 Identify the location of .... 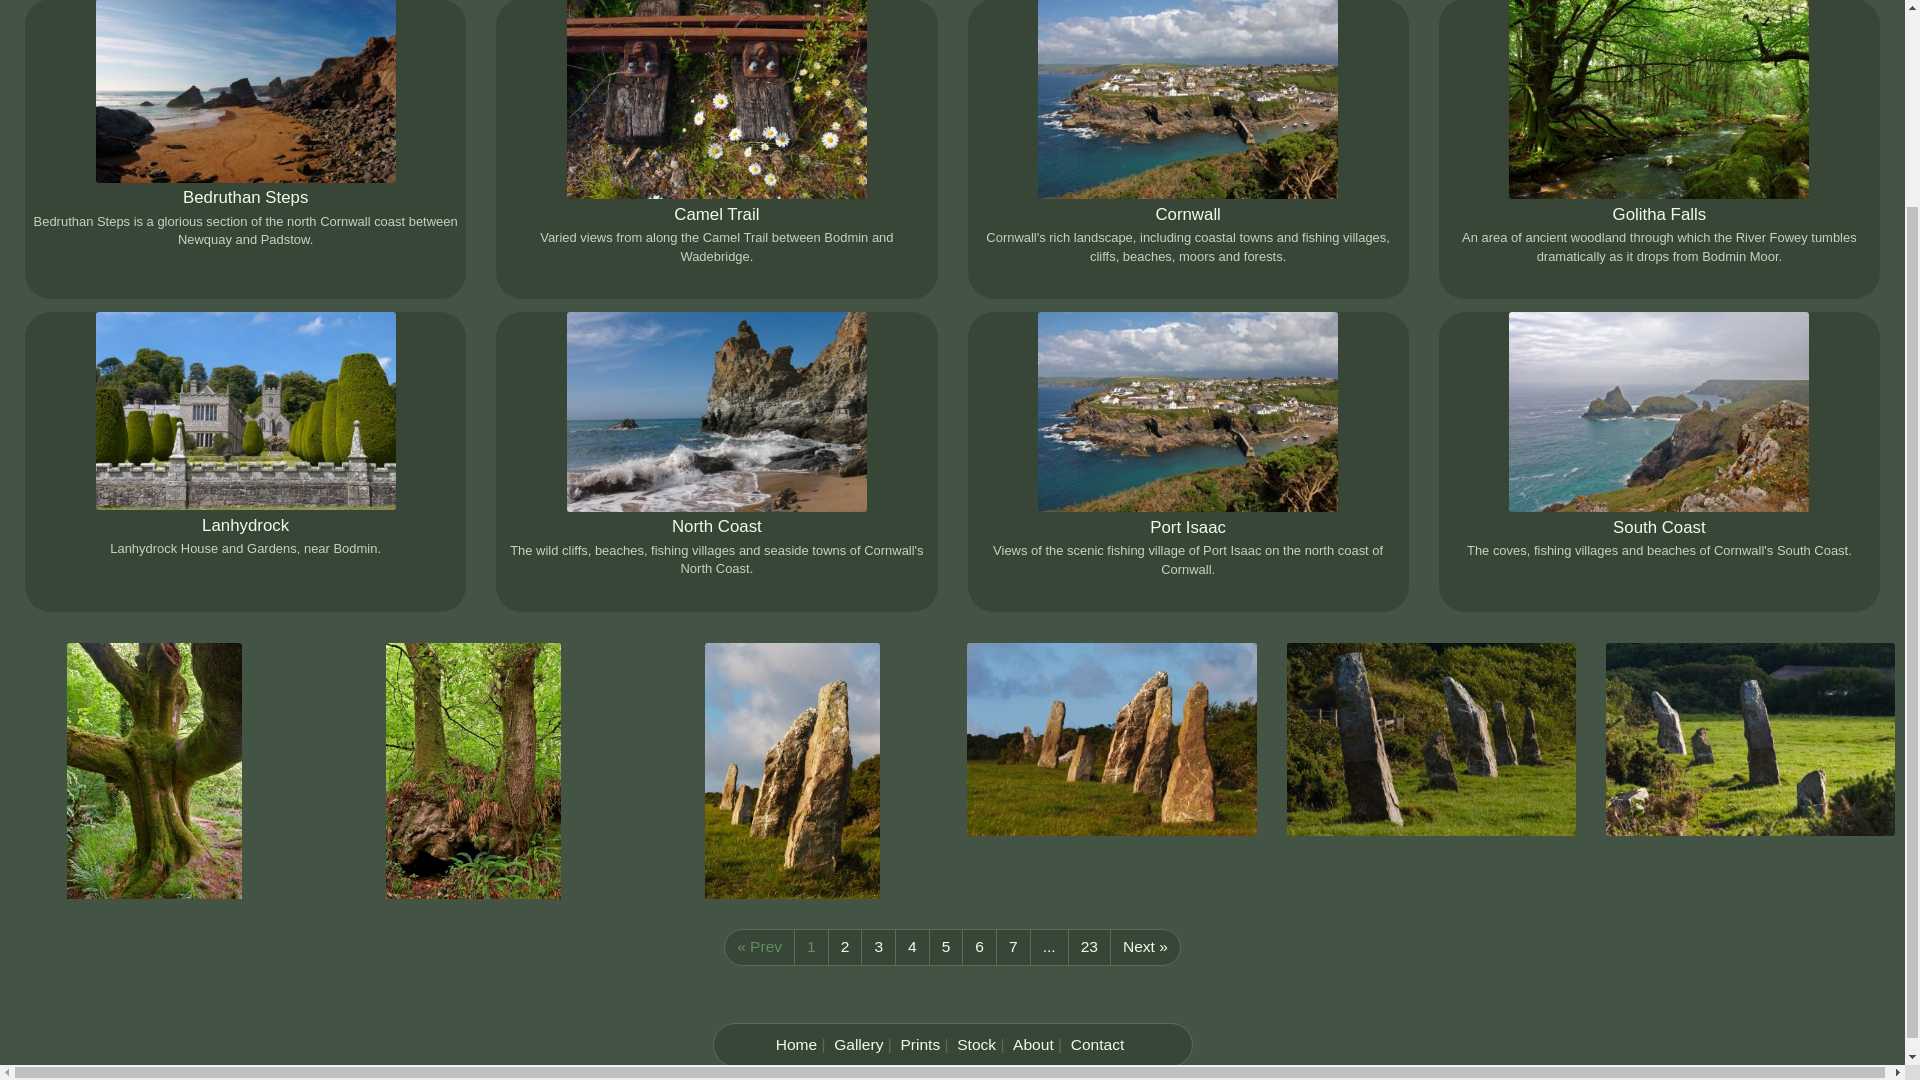
(1049, 946).